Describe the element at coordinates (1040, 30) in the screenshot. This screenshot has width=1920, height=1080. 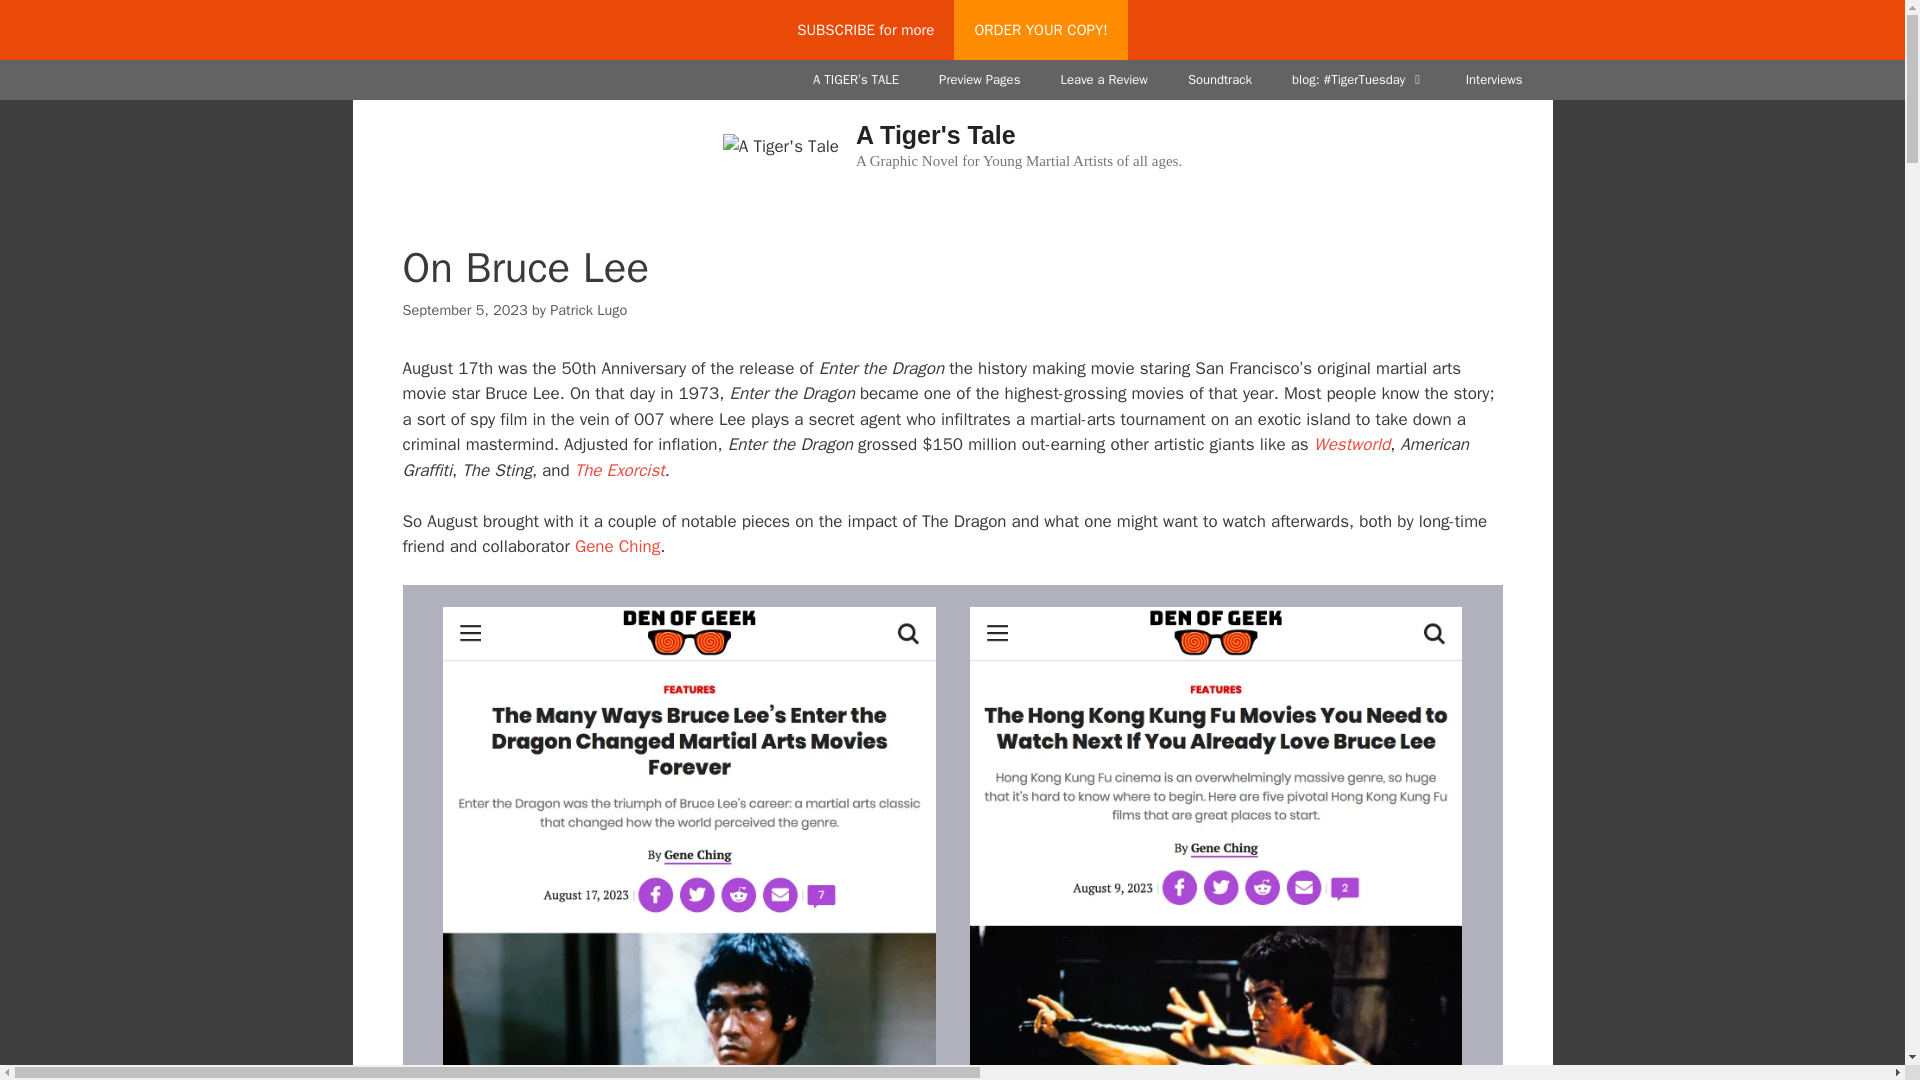
I see `ORDER YOUR COPY!` at that location.